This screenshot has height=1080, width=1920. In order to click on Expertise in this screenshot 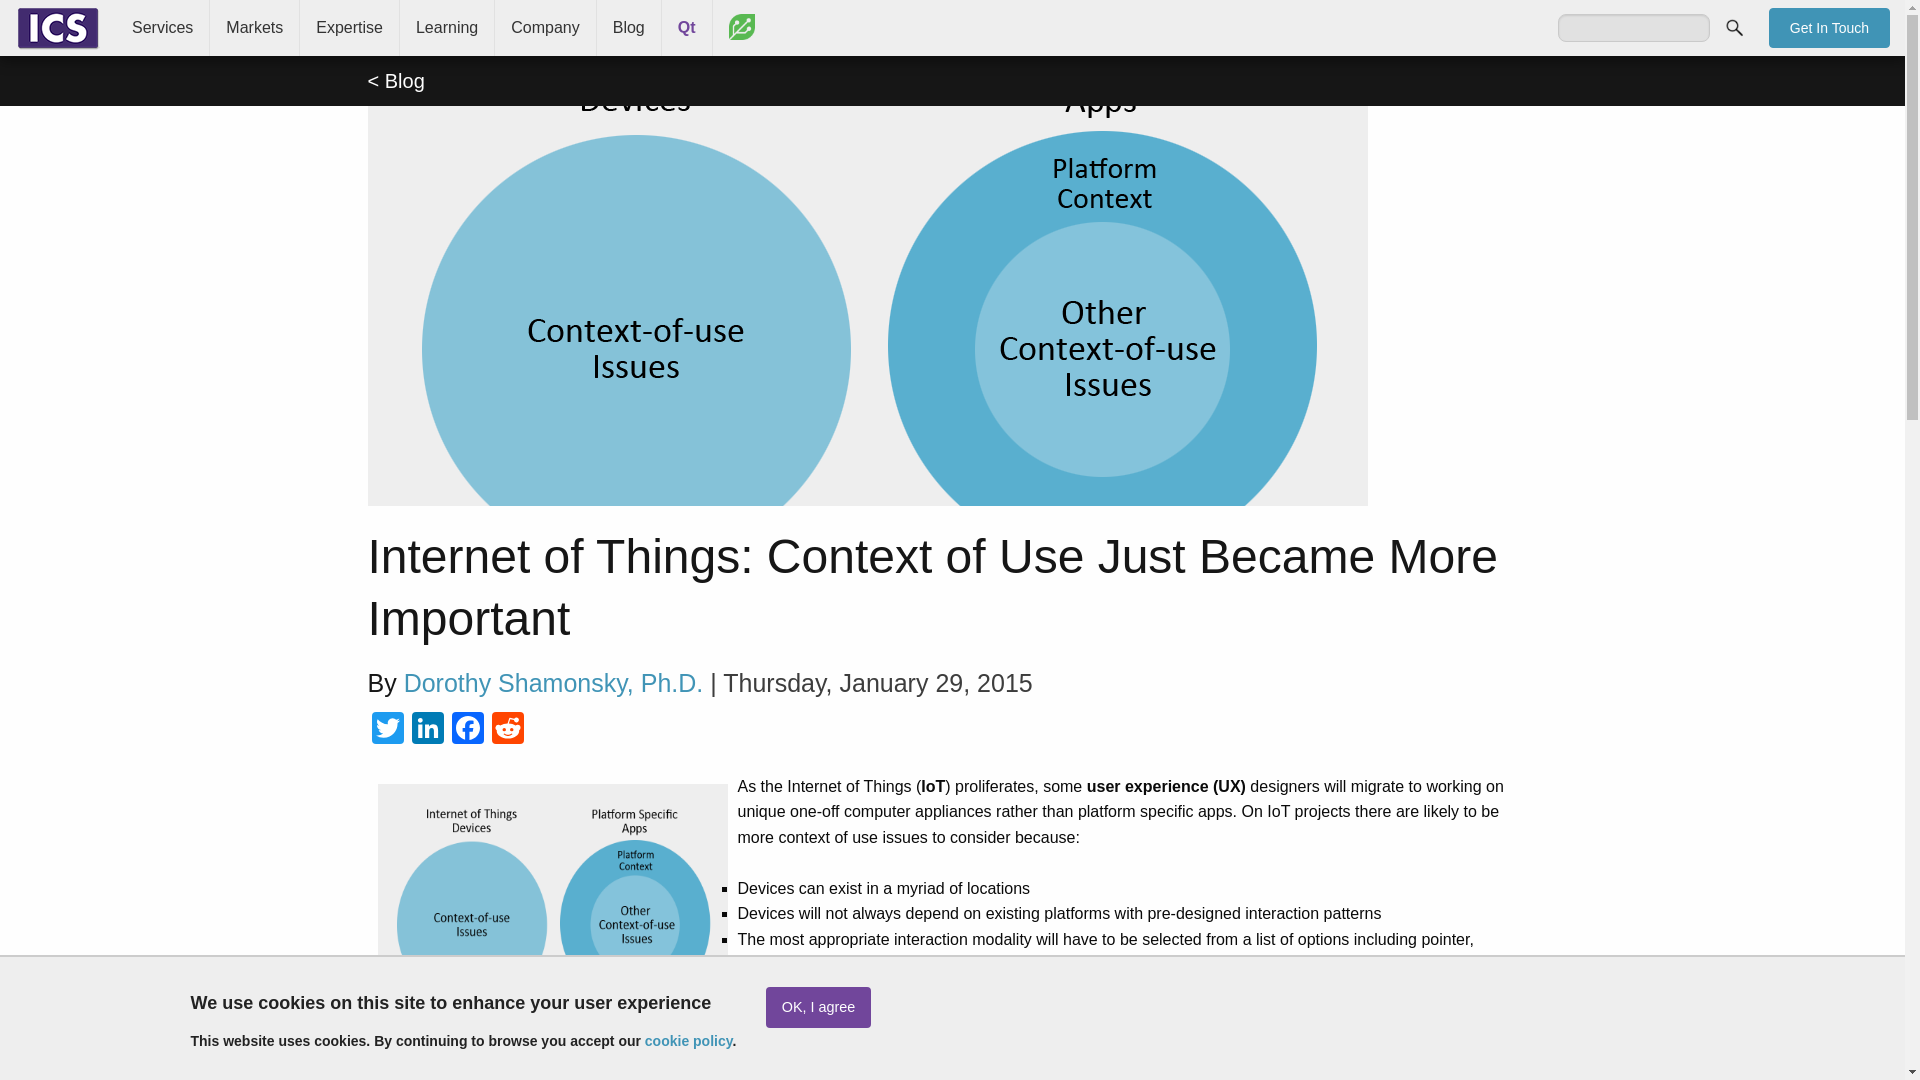, I will do `click(349, 28)`.